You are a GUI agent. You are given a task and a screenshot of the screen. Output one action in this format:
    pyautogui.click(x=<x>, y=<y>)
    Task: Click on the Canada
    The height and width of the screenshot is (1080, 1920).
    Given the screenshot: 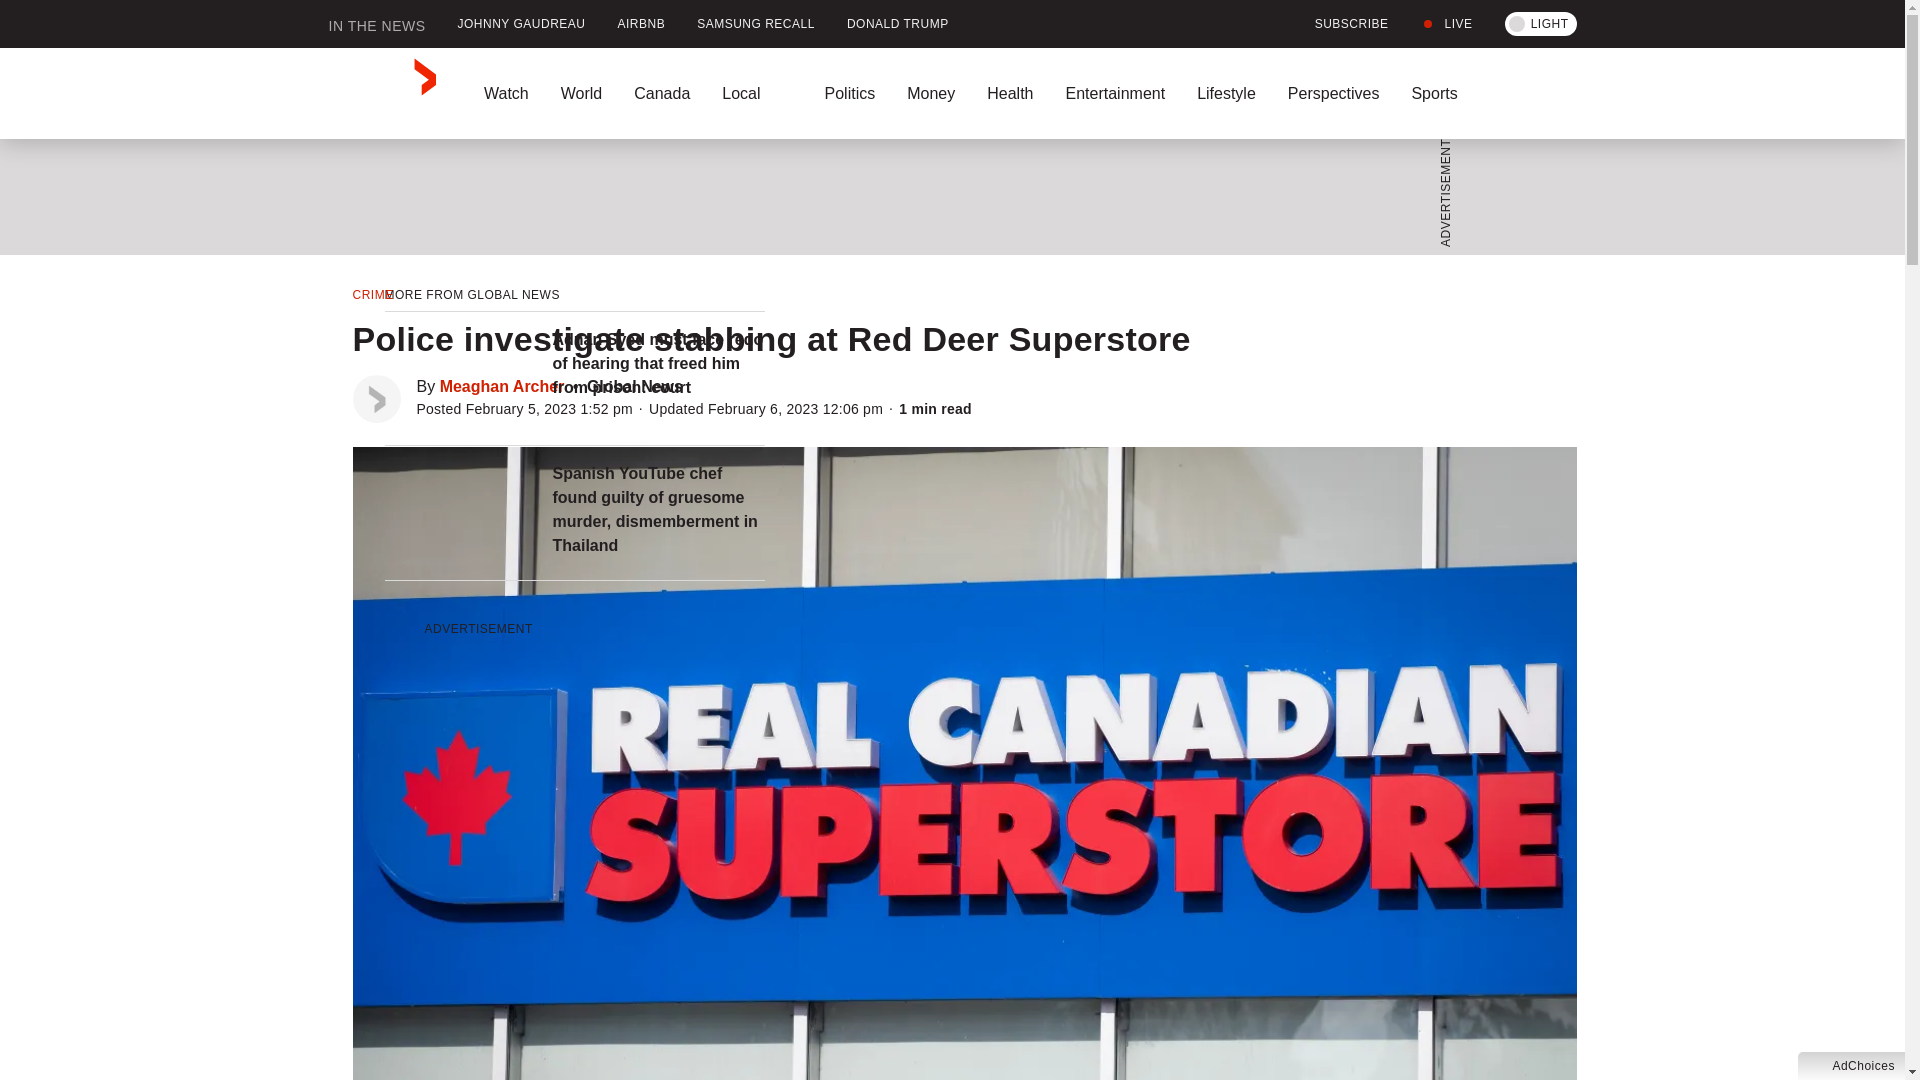 What is the action you would take?
    pyautogui.click(x=662, y=93)
    